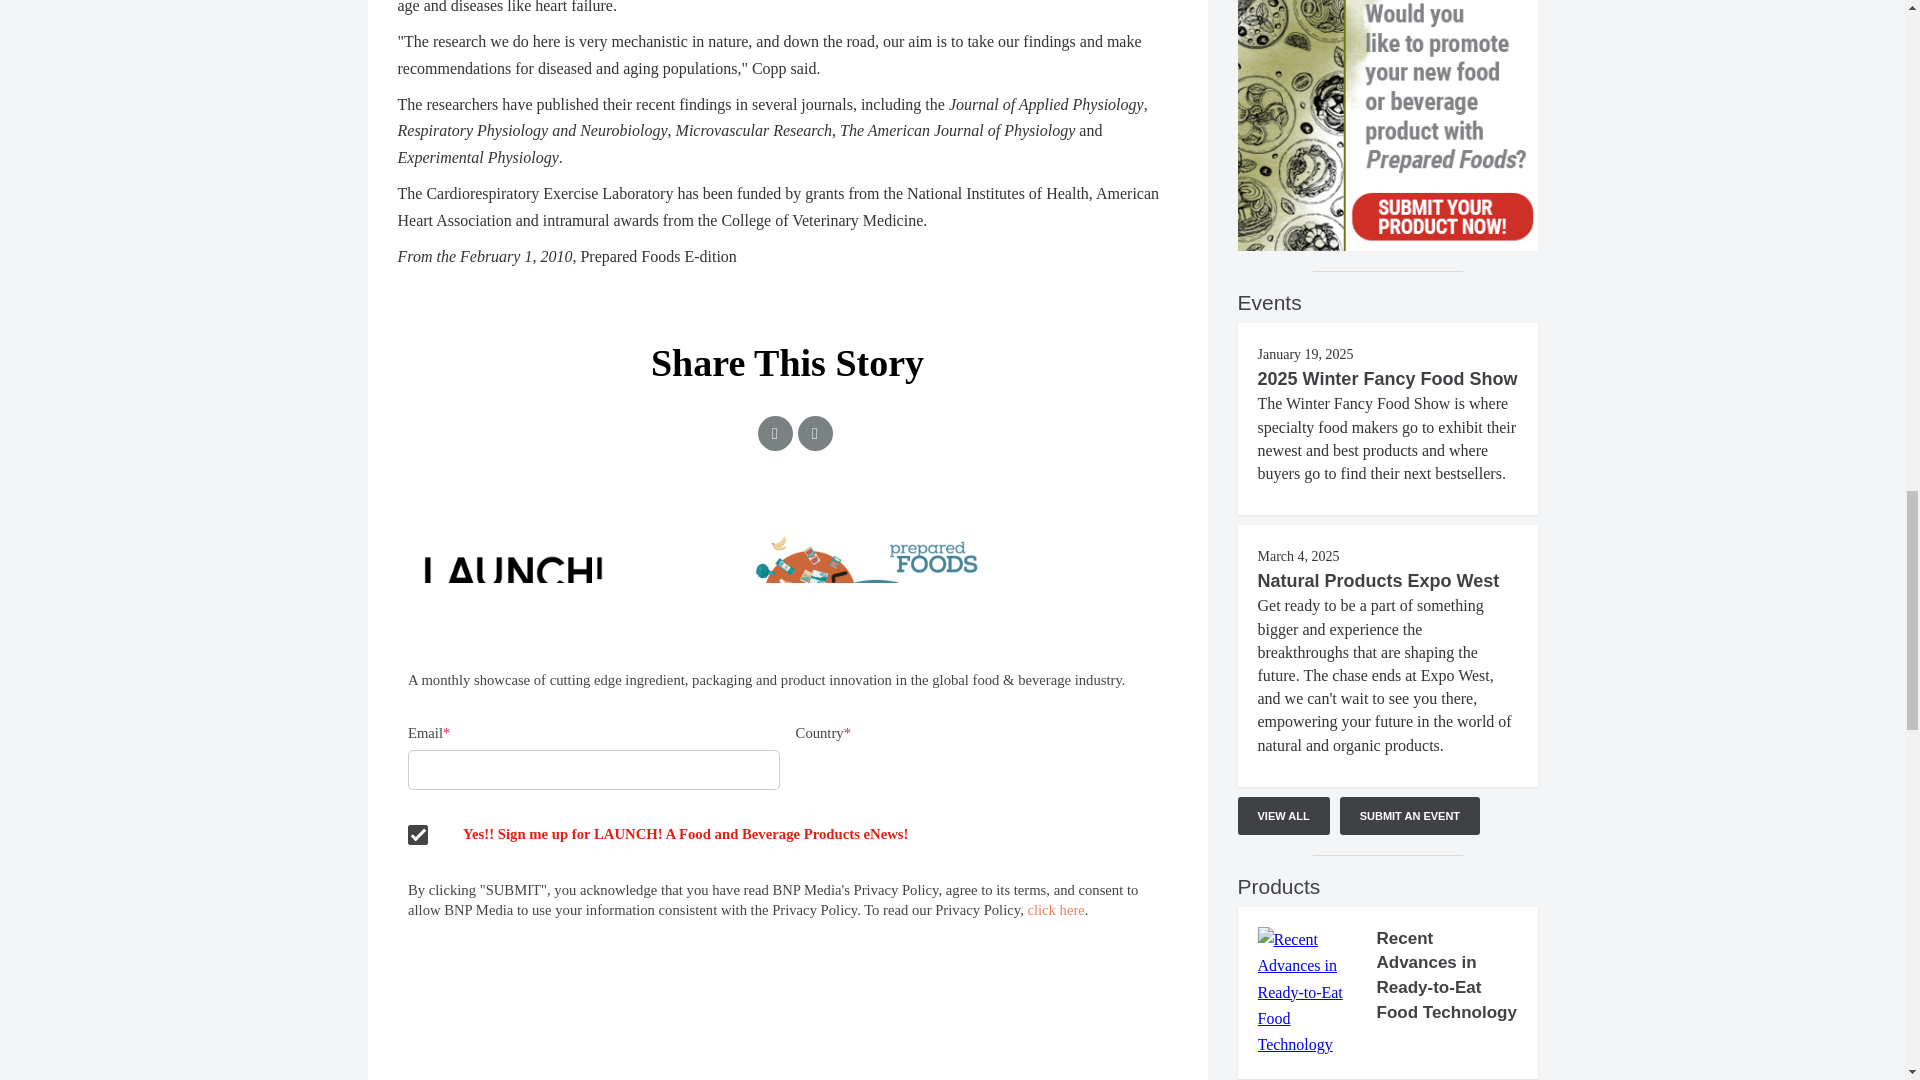  I want to click on 2025 Winter Fancy Food Show, so click(1388, 378).